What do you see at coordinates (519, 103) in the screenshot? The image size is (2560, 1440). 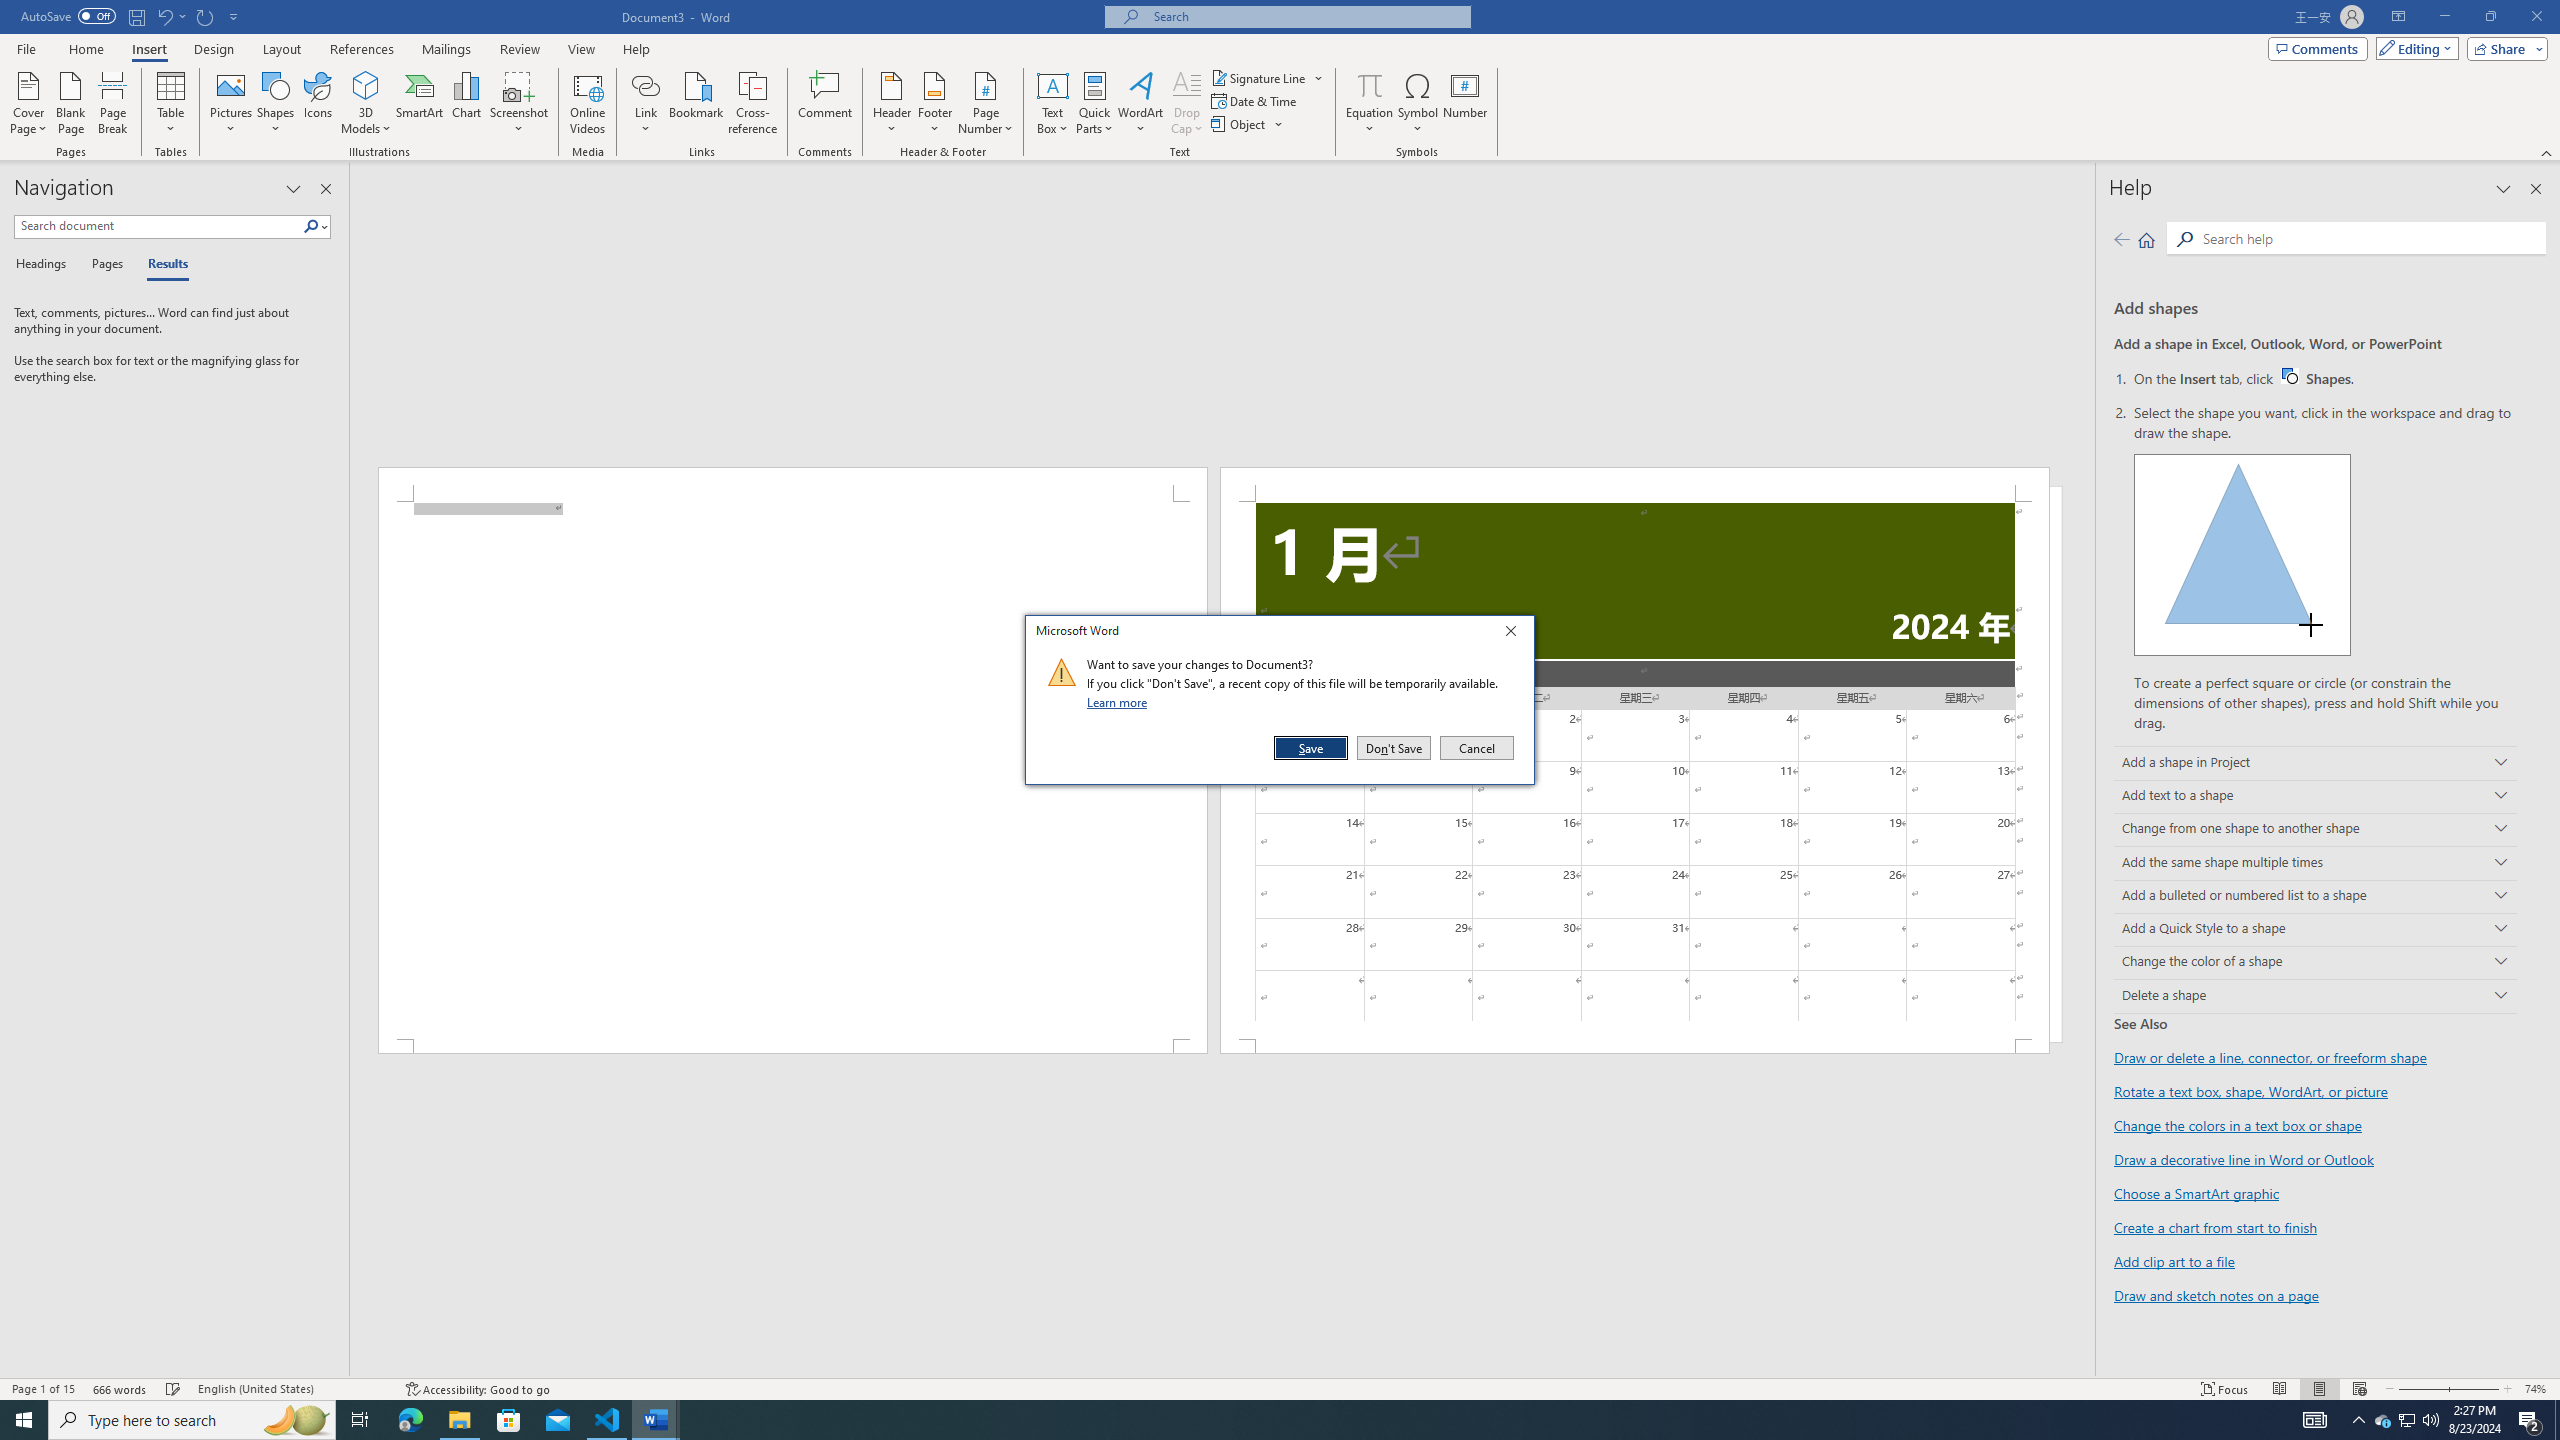 I see `Object...` at bounding box center [519, 103].